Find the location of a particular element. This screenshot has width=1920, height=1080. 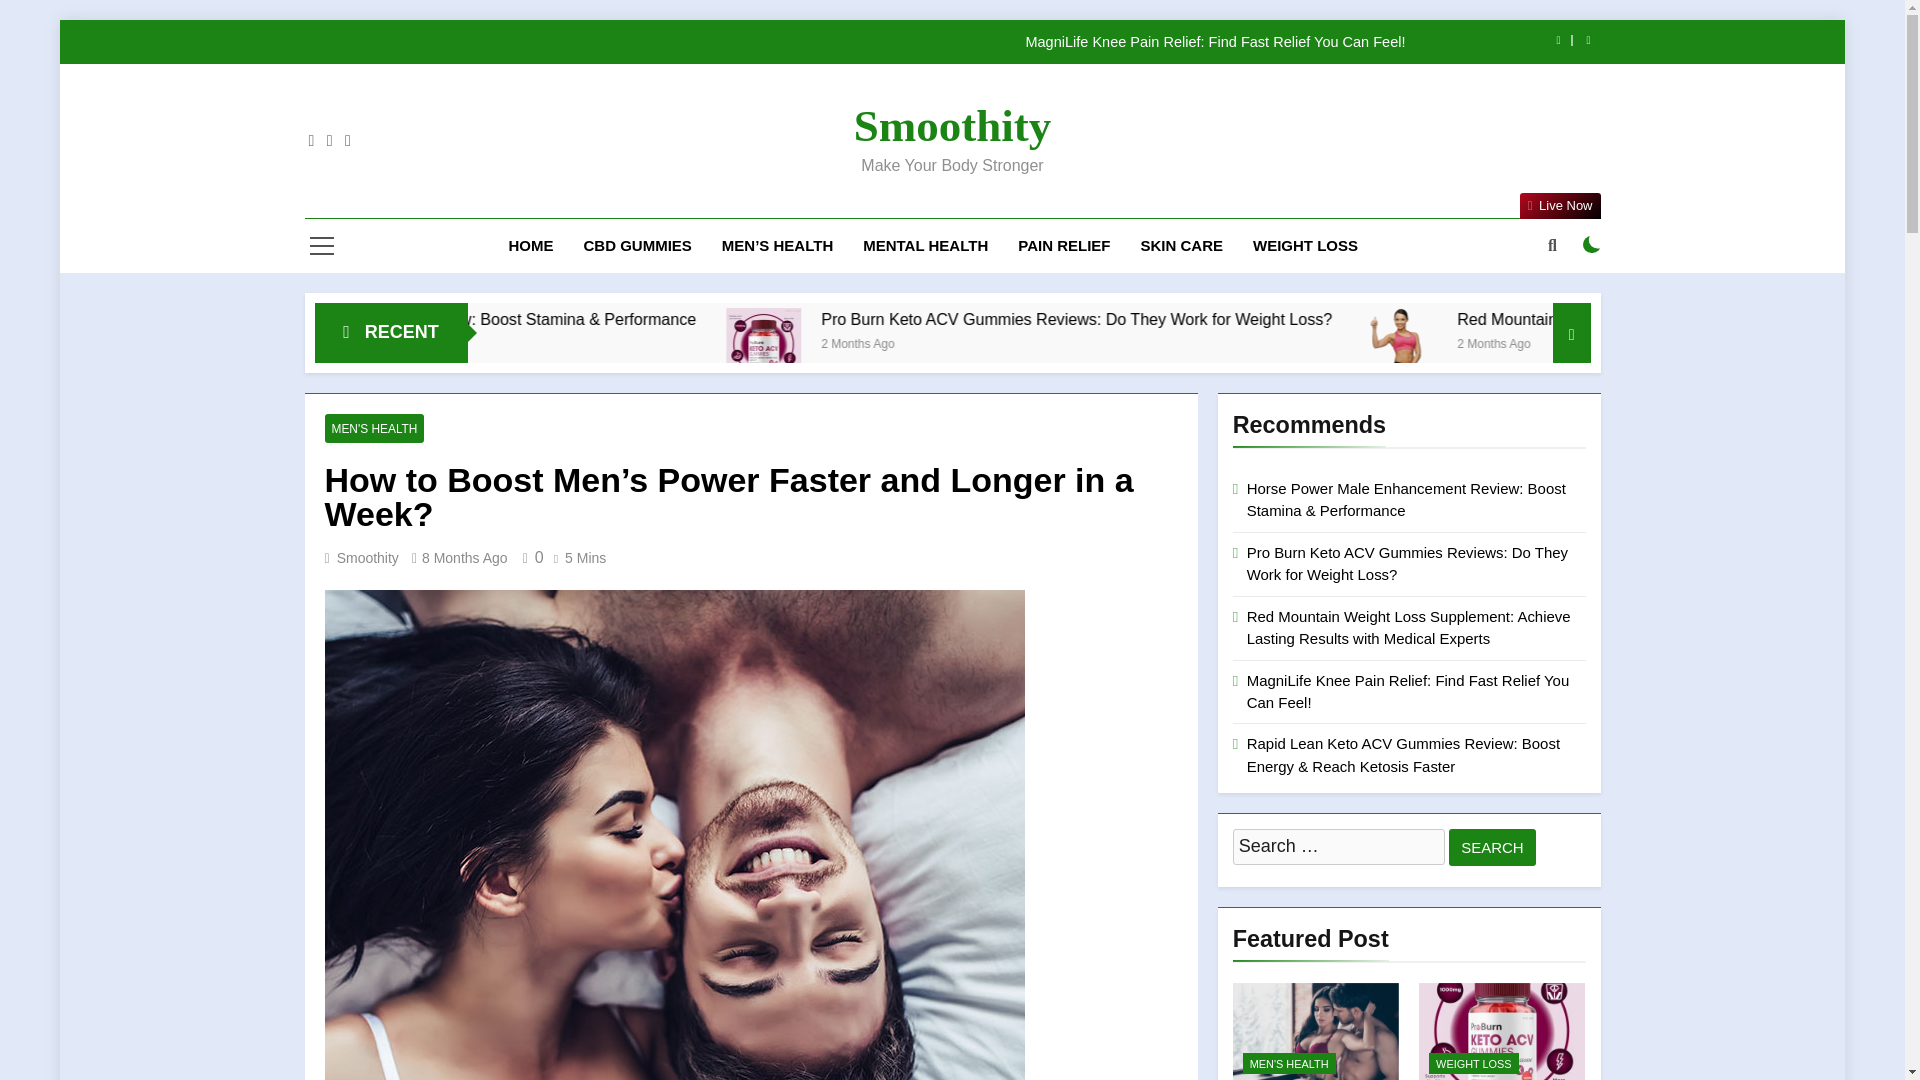

HOME is located at coordinates (530, 246).